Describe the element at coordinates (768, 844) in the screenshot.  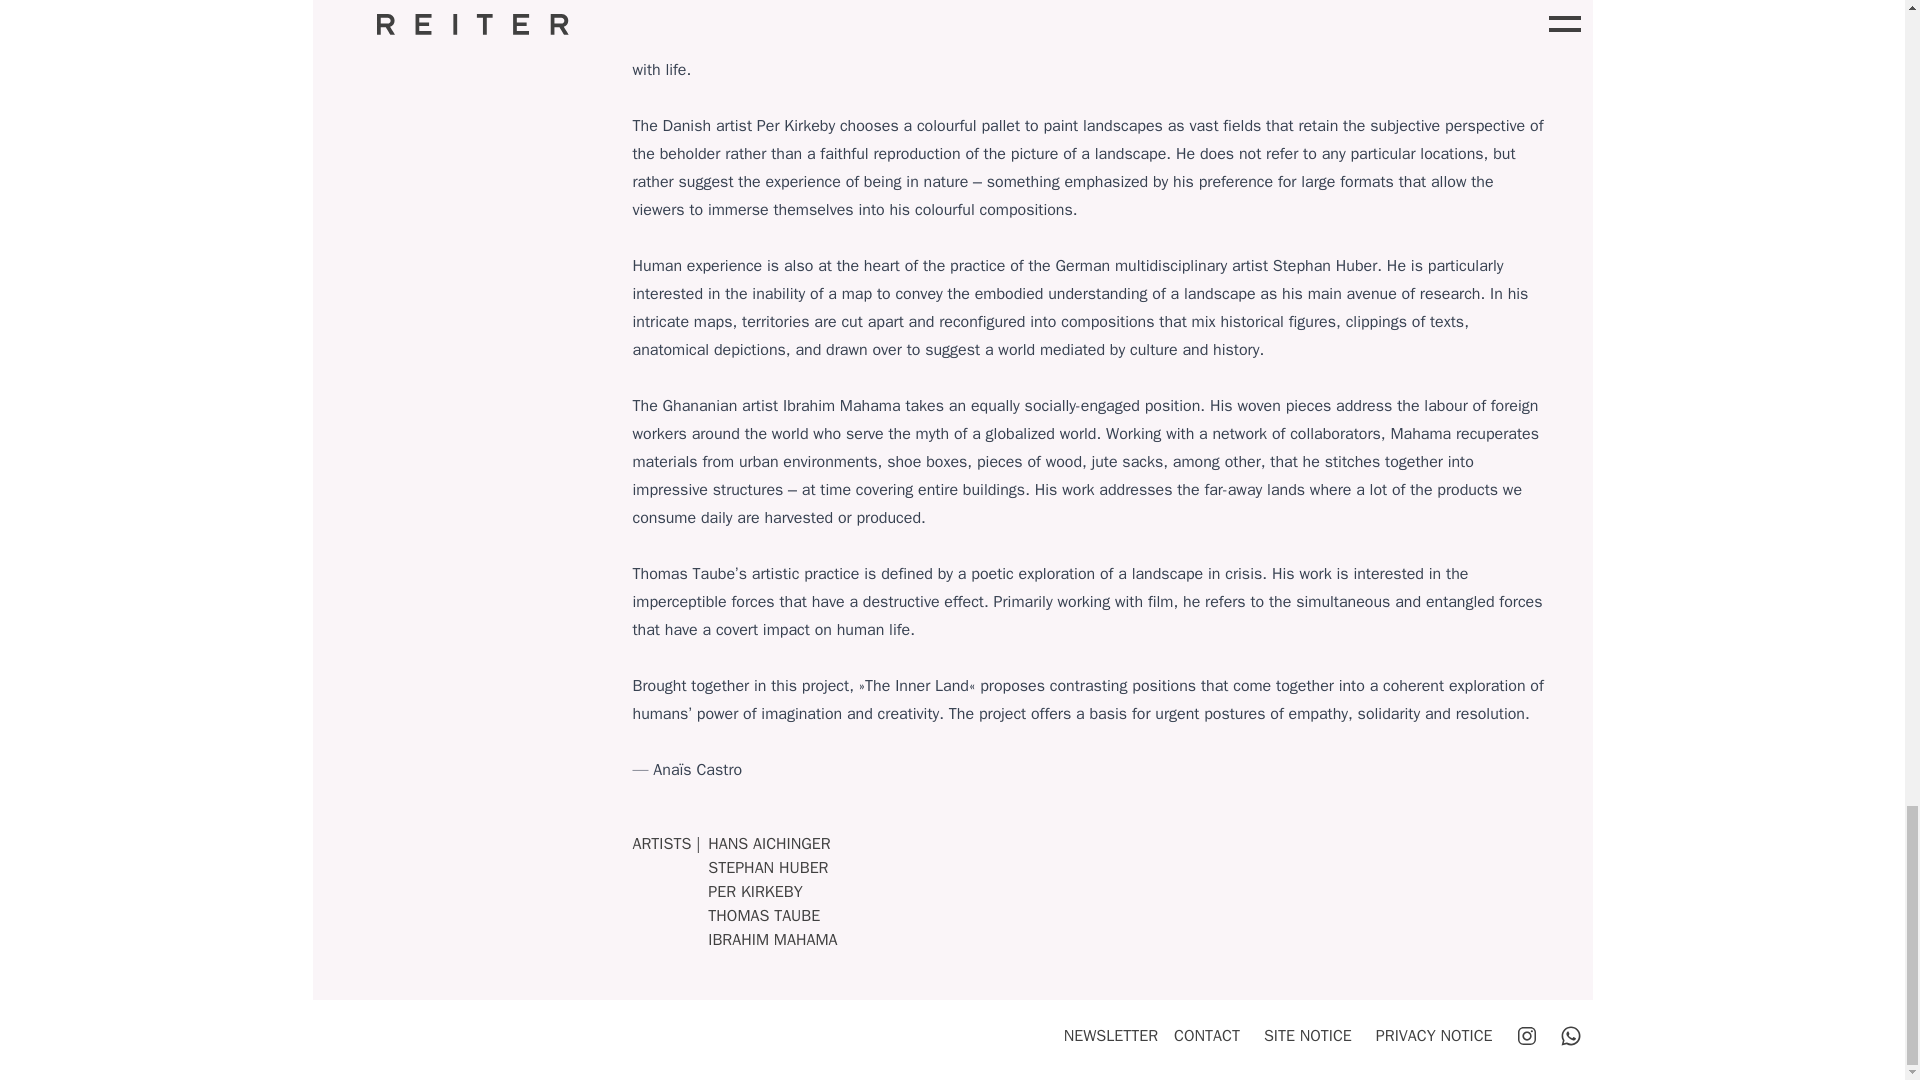
I see `HANS AICHINGER` at that location.